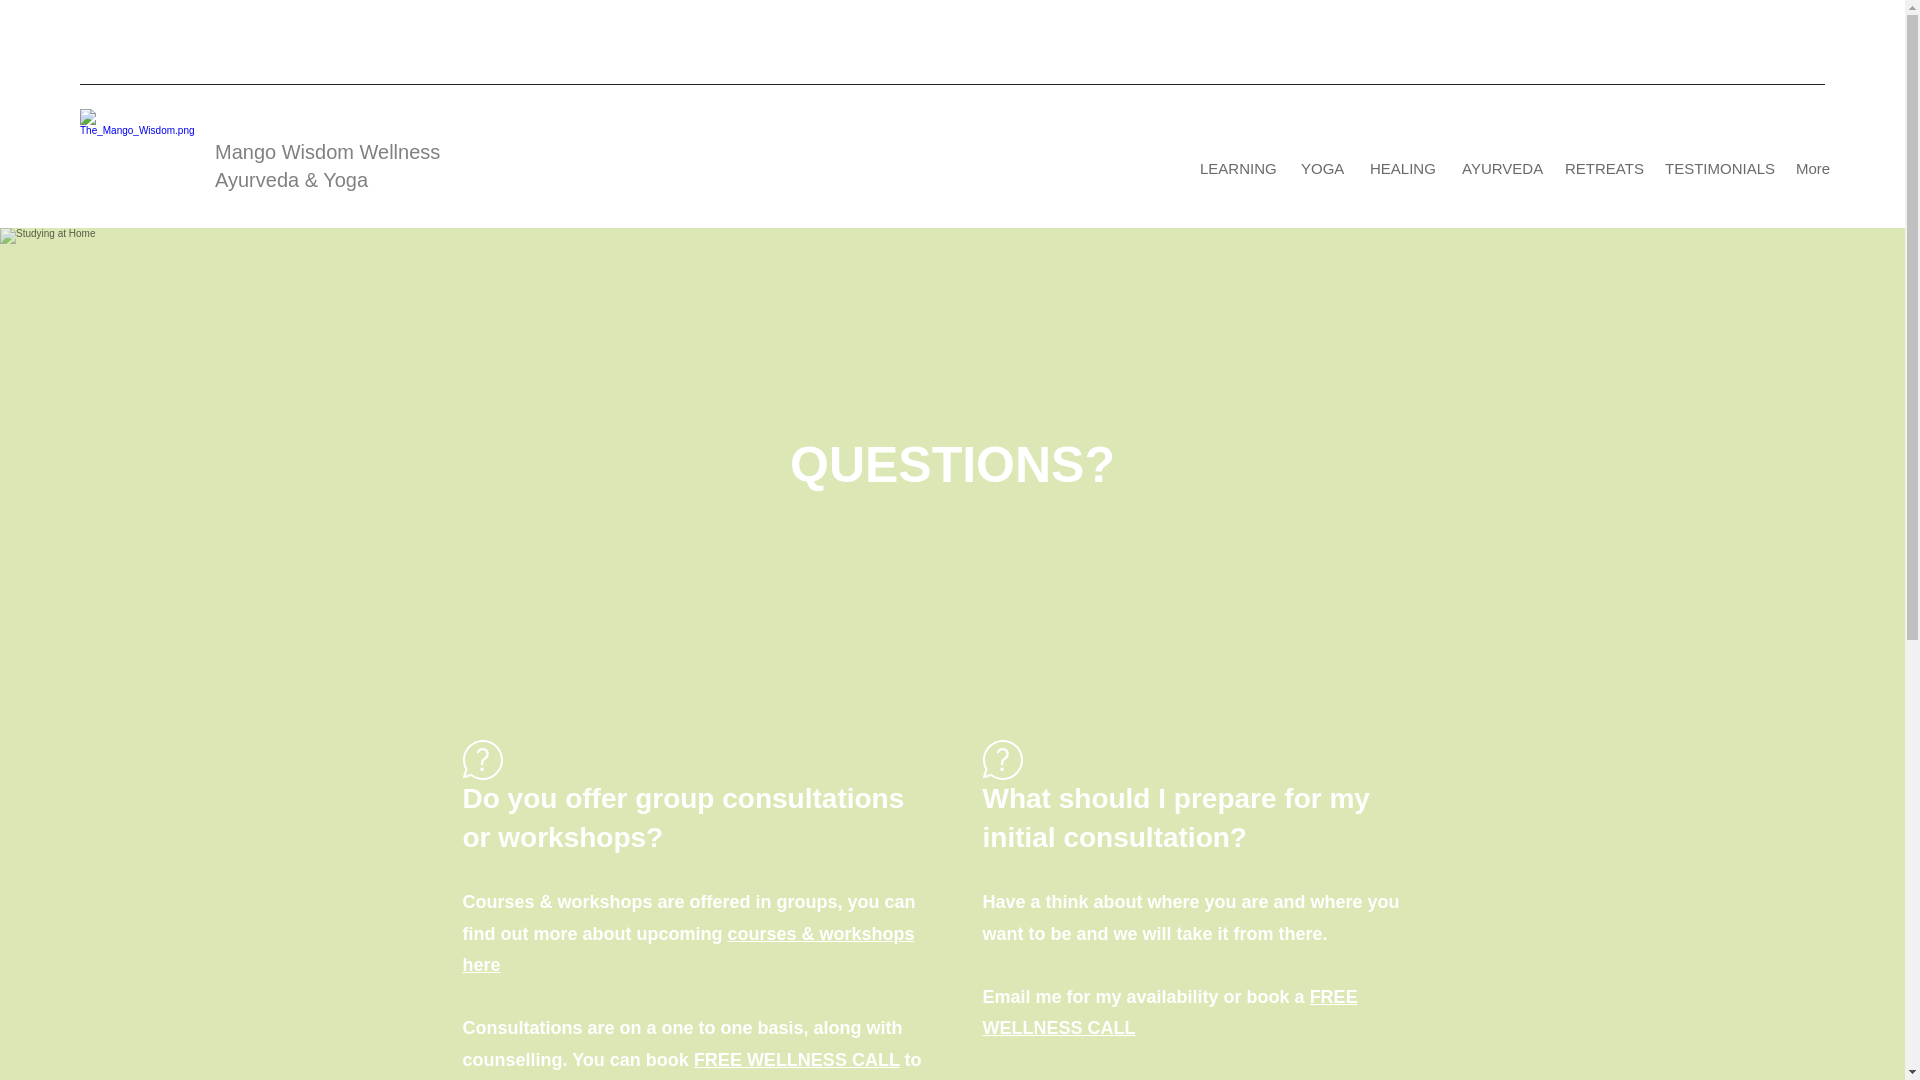 This screenshot has width=1920, height=1080. Describe the element at coordinates (1599, 168) in the screenshot. I see `RETREATS` at that location.